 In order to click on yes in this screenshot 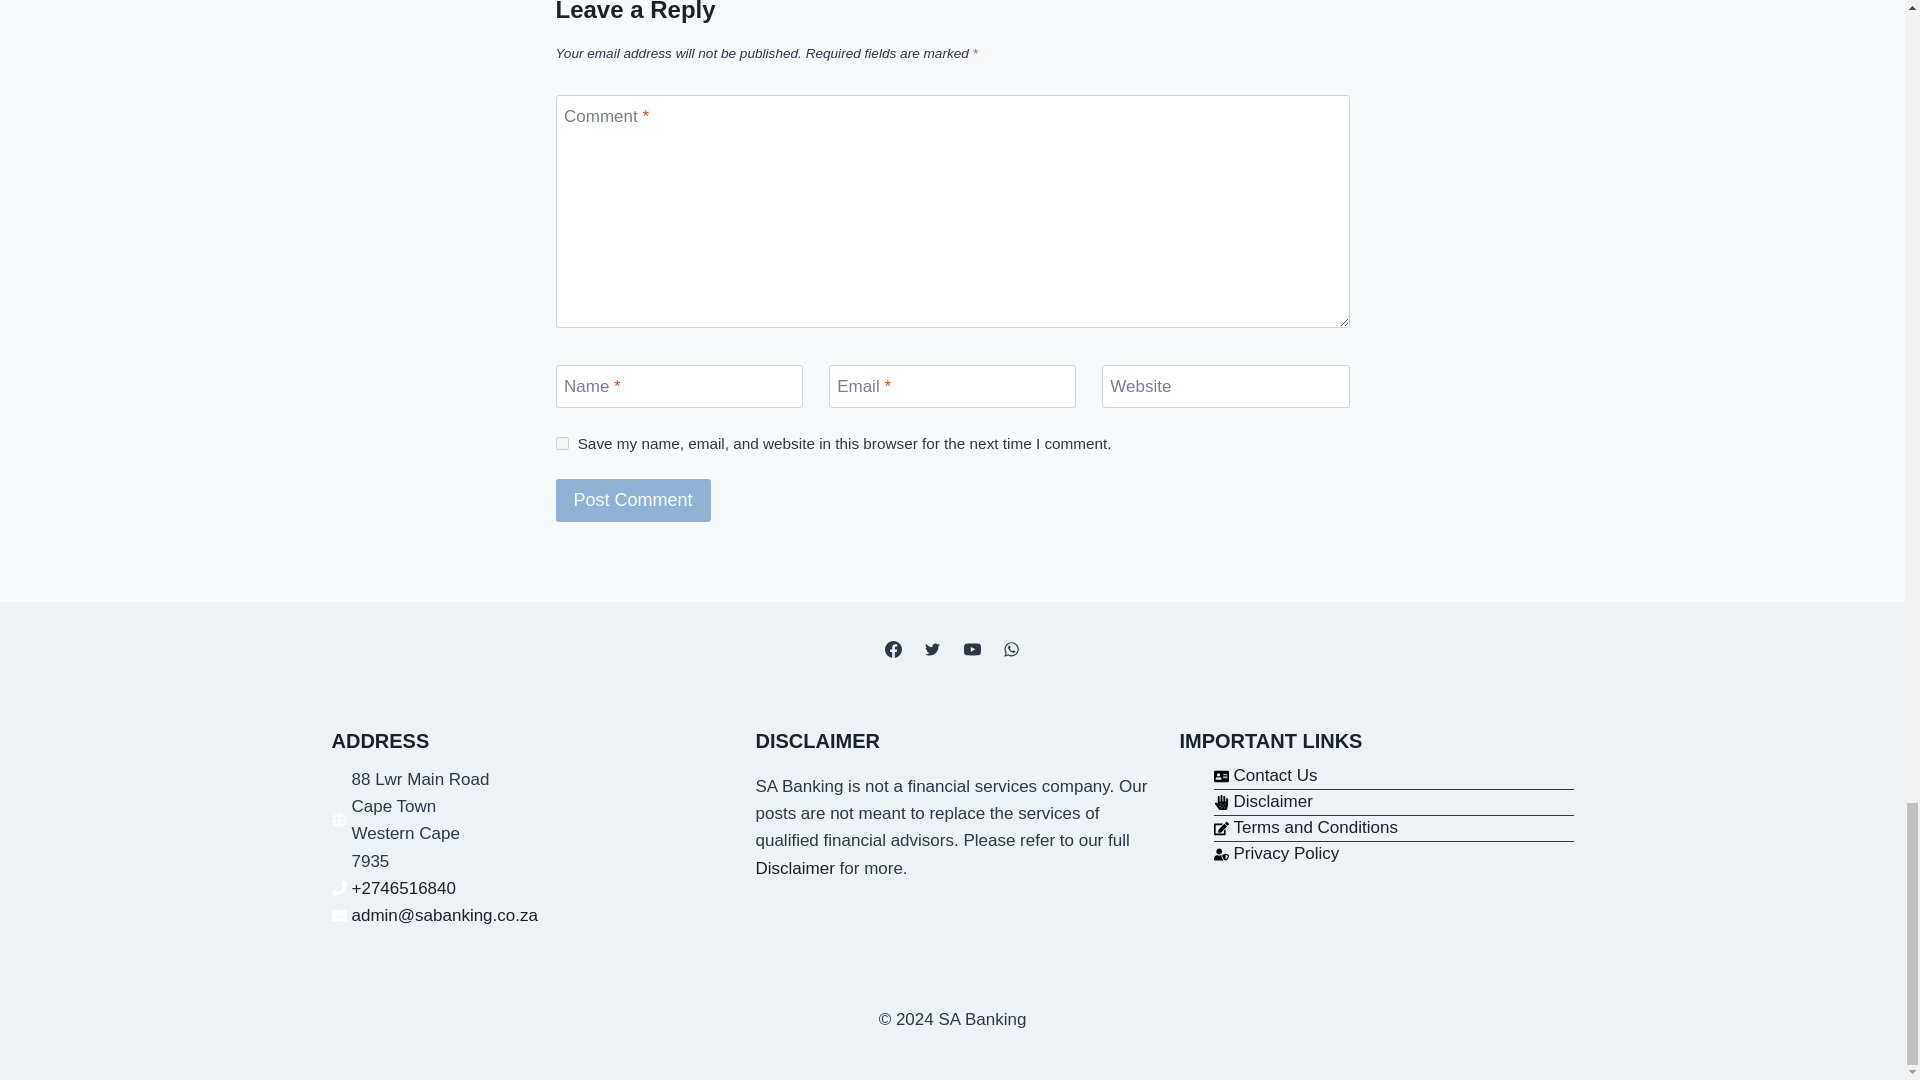, I will do `click(562, 444)`.